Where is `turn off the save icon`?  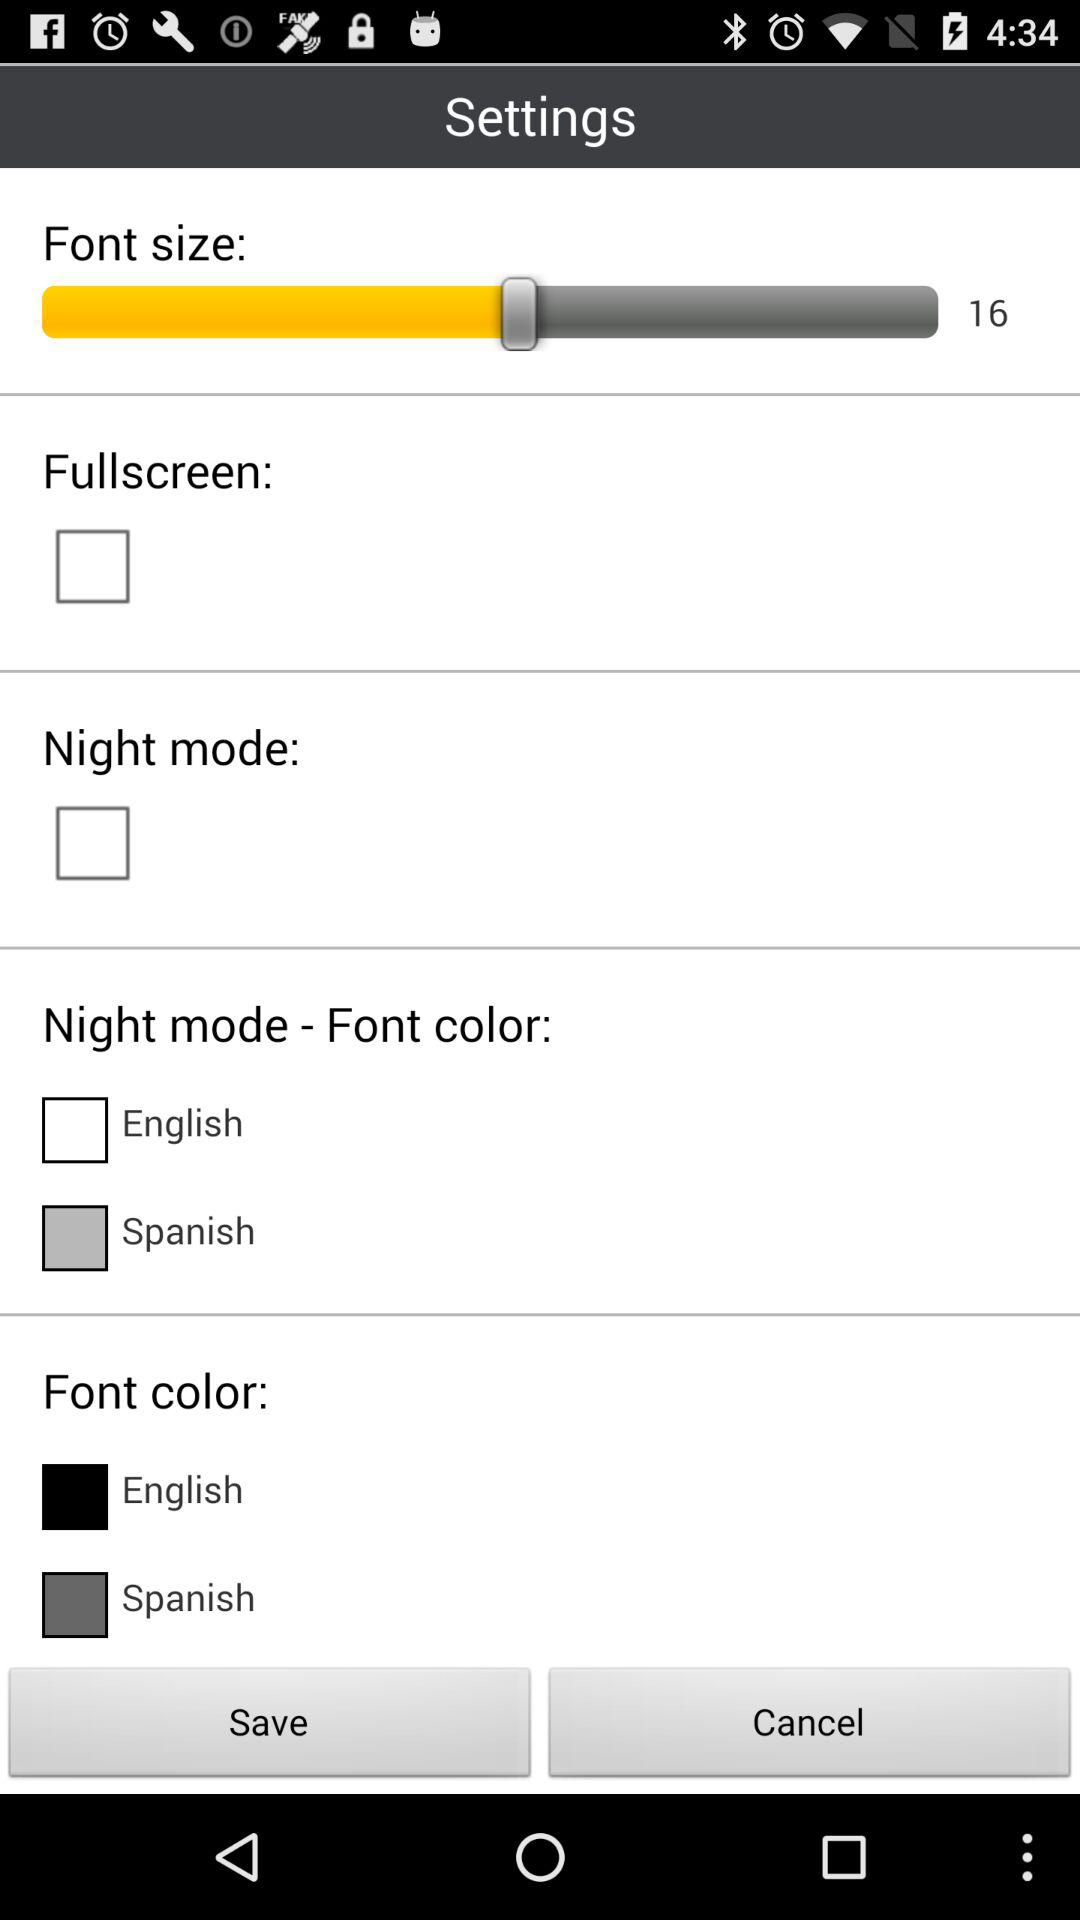
turn off the save icon is located at coordinates (270, 1728).